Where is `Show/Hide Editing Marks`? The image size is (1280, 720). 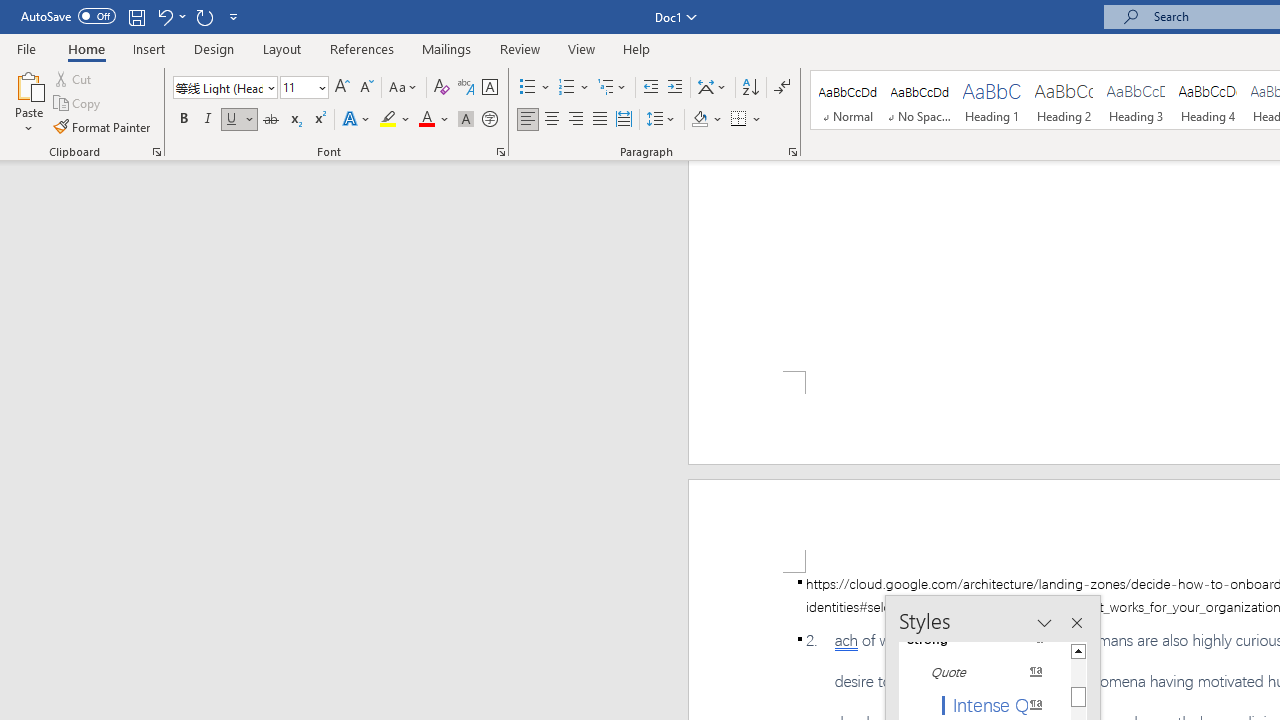
Show/Hide Editing Marks is located at coordinates (782, 88).